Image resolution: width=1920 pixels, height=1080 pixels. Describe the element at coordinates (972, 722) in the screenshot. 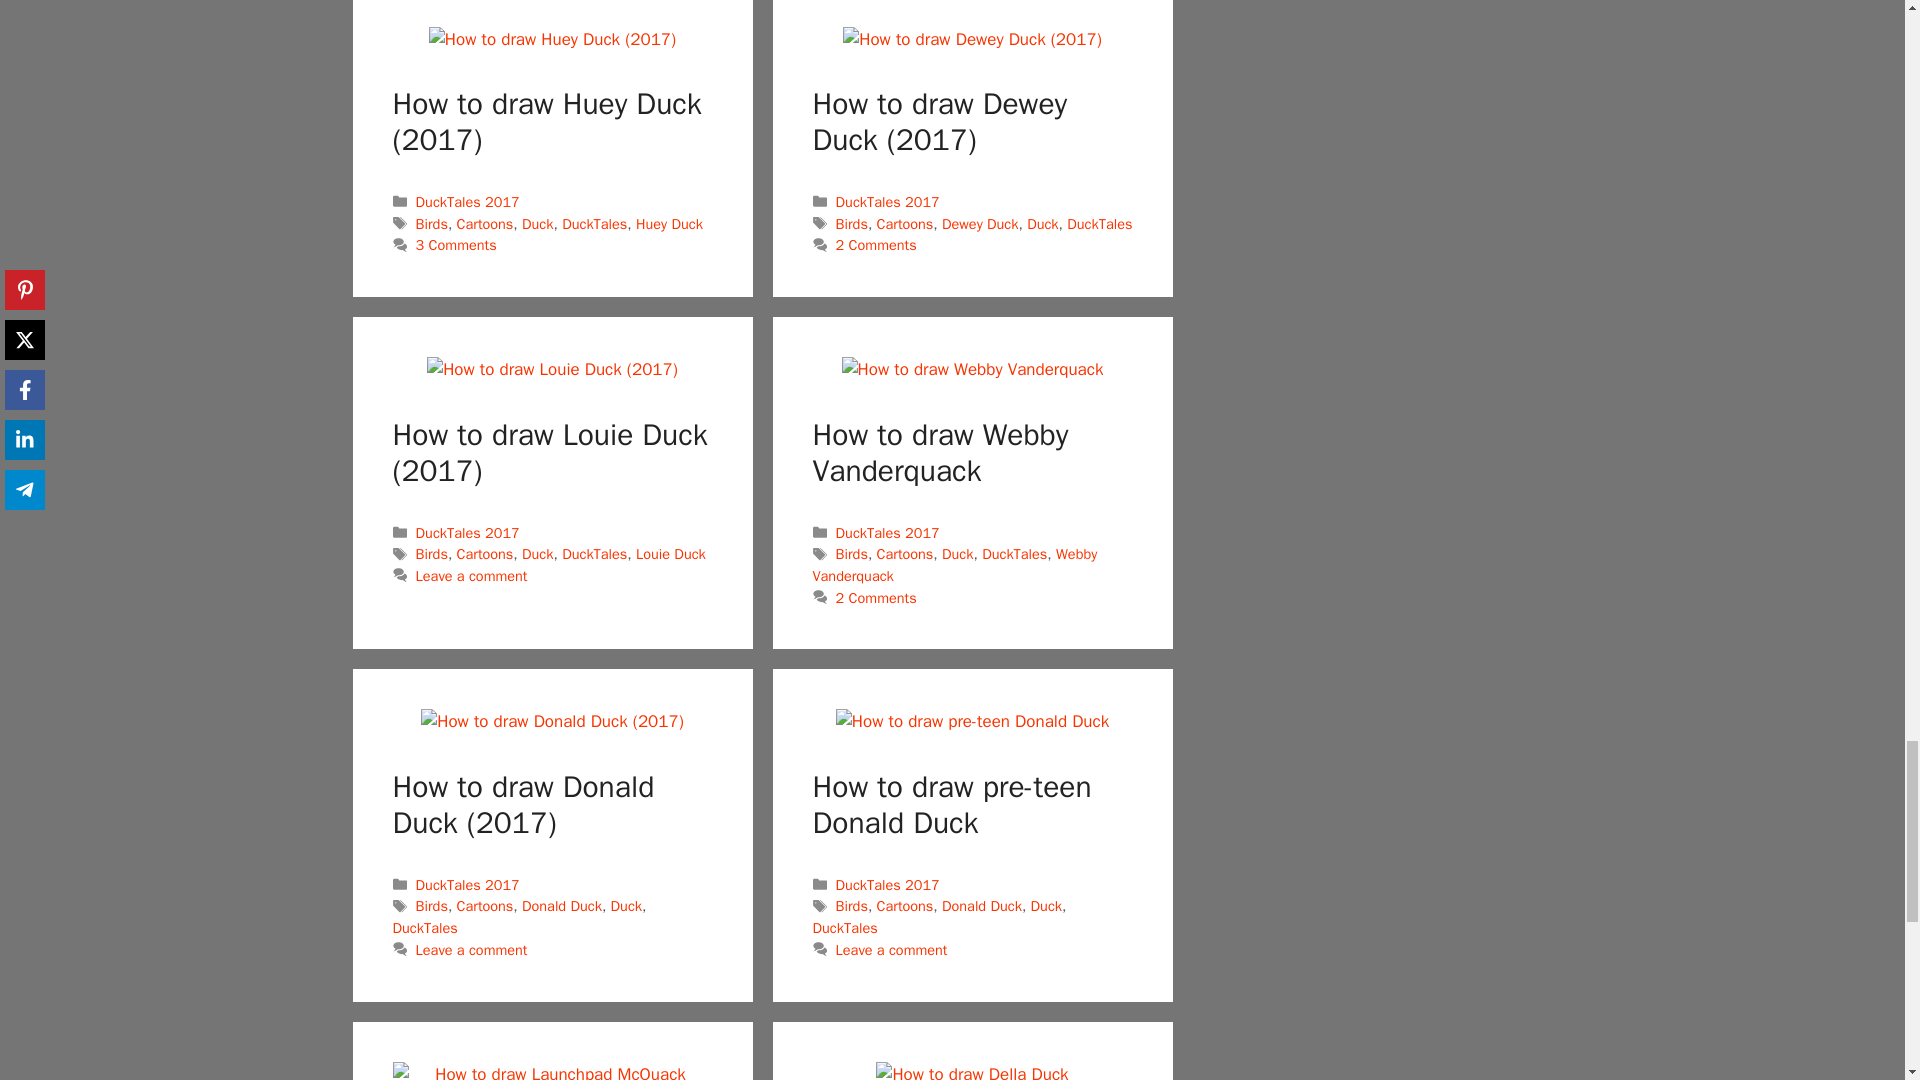

I see `How to draw pre-teen Donald Duck` at that location.